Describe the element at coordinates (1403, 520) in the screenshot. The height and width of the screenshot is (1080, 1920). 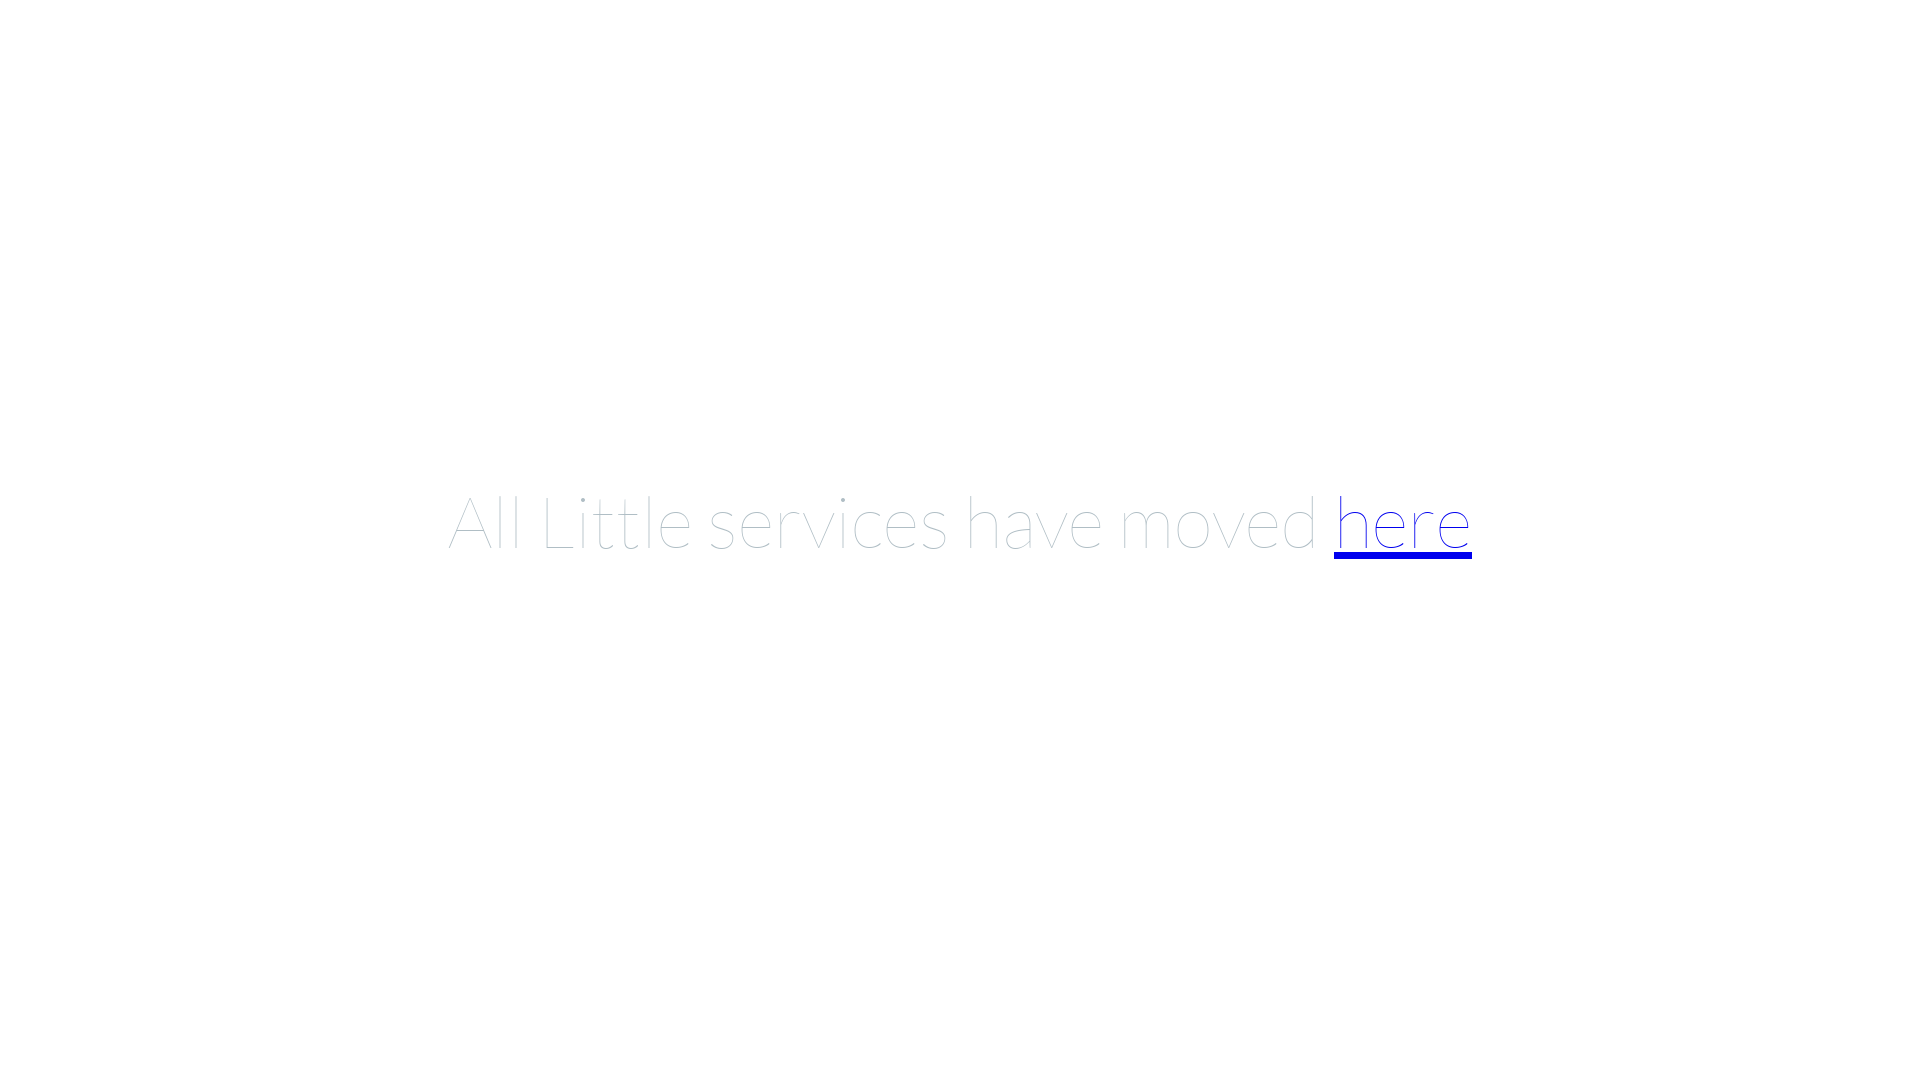
I see `here` at that location.